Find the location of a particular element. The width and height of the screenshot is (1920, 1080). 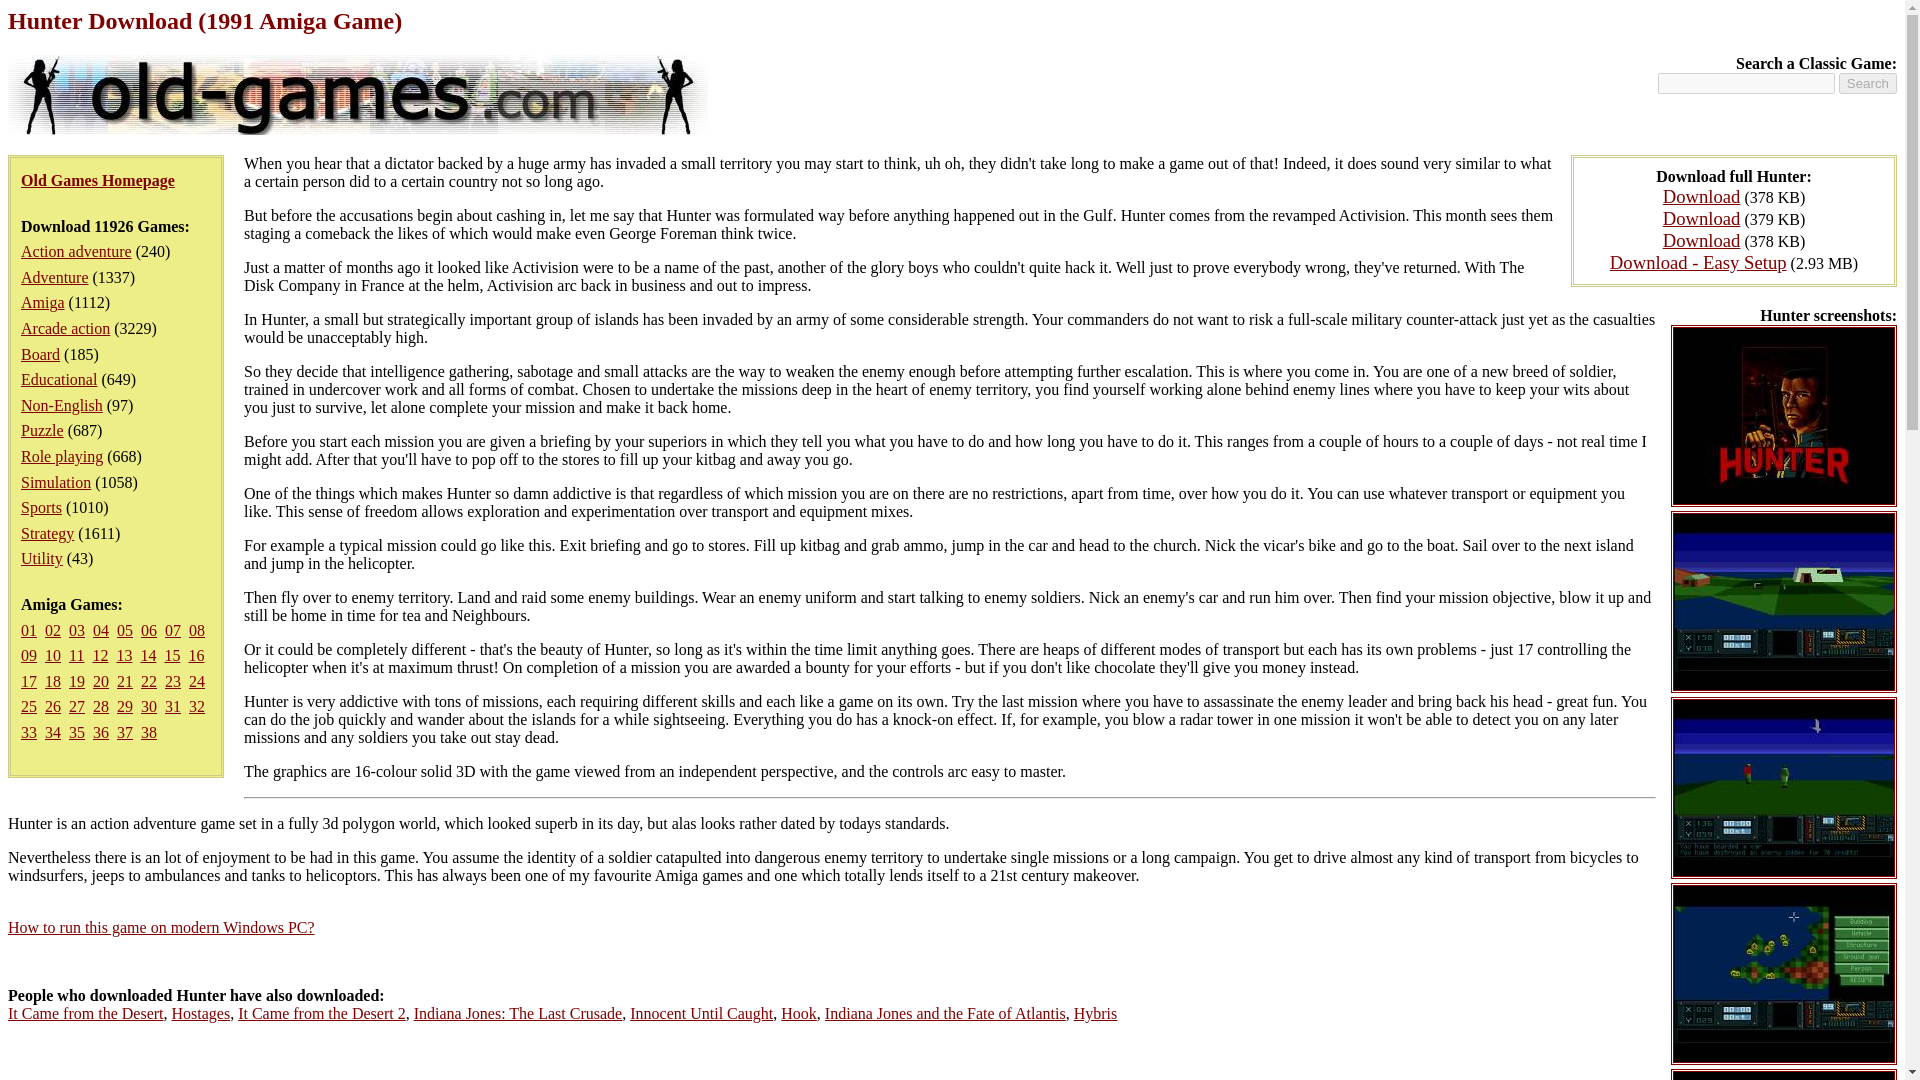

03 is located at coordinates (76, 630).